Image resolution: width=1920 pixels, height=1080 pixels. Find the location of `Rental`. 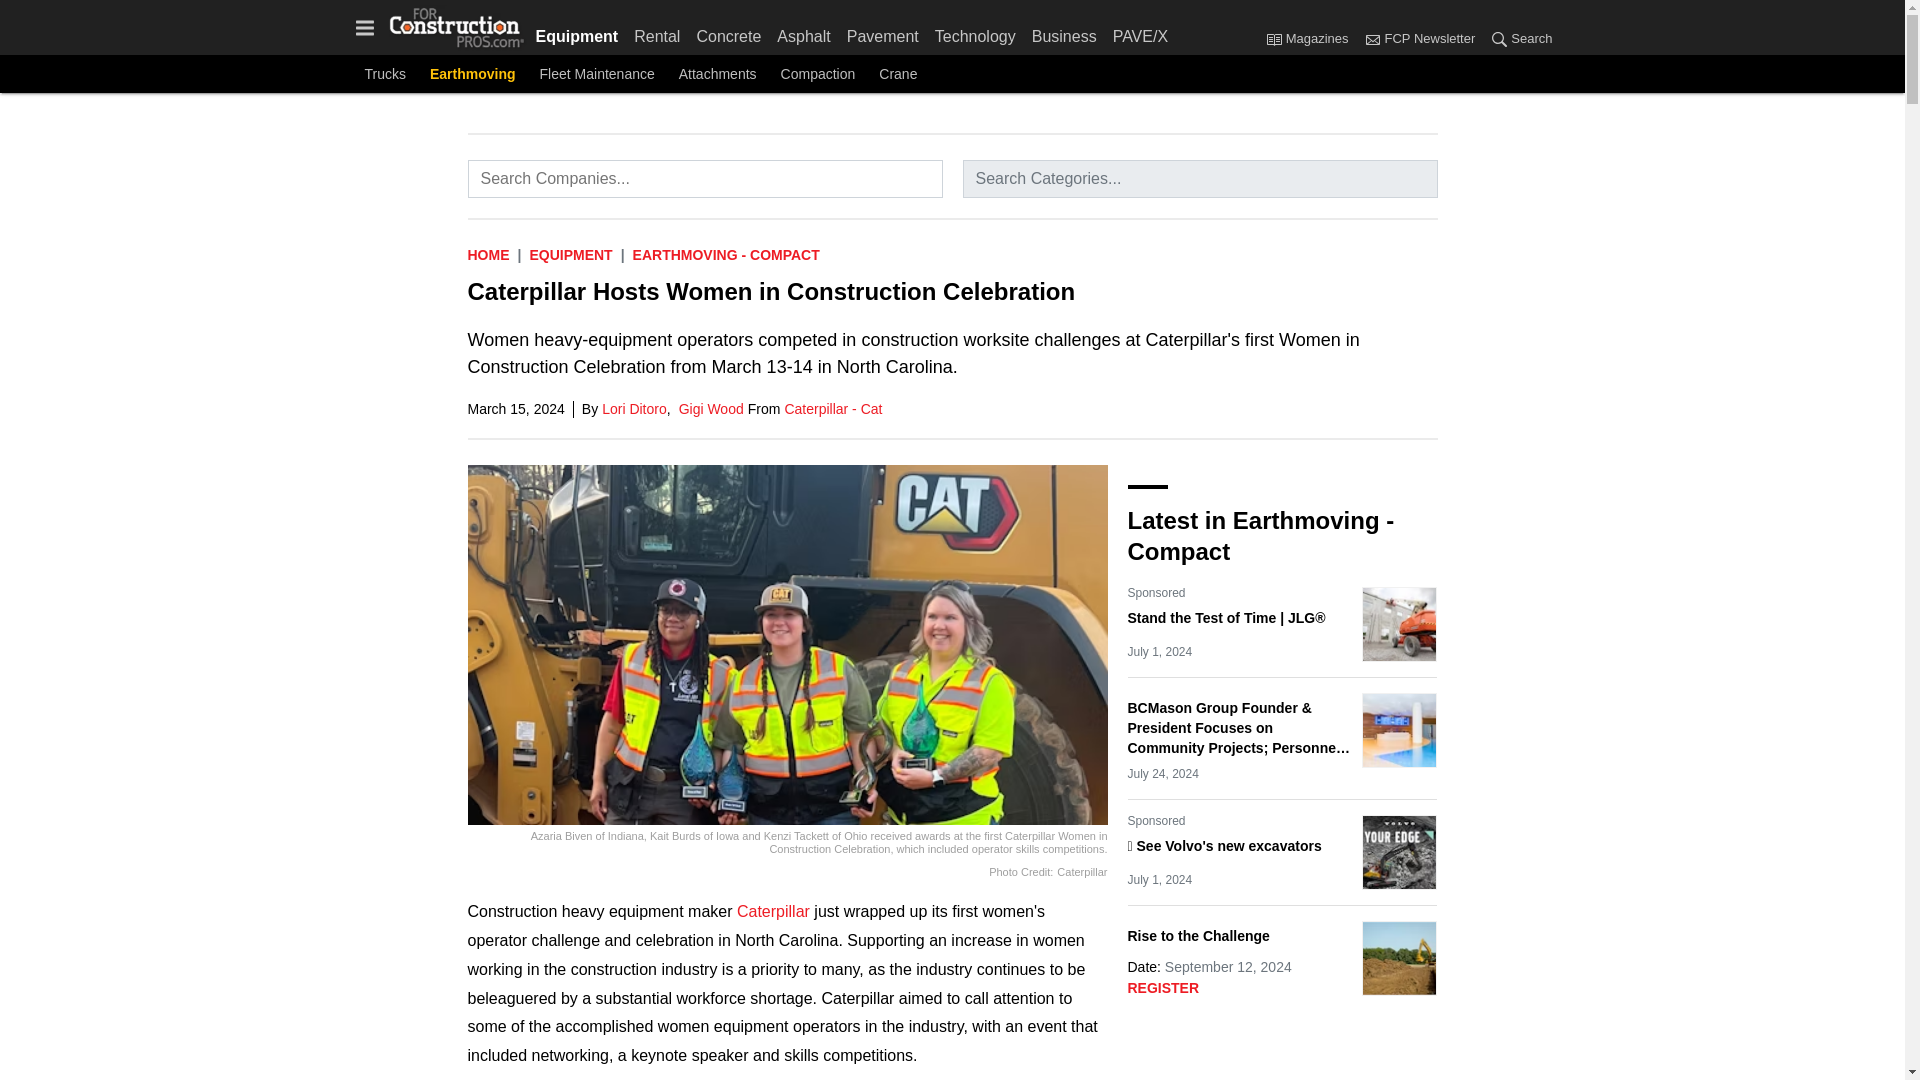

Rental is located at coordinates (656, 32).